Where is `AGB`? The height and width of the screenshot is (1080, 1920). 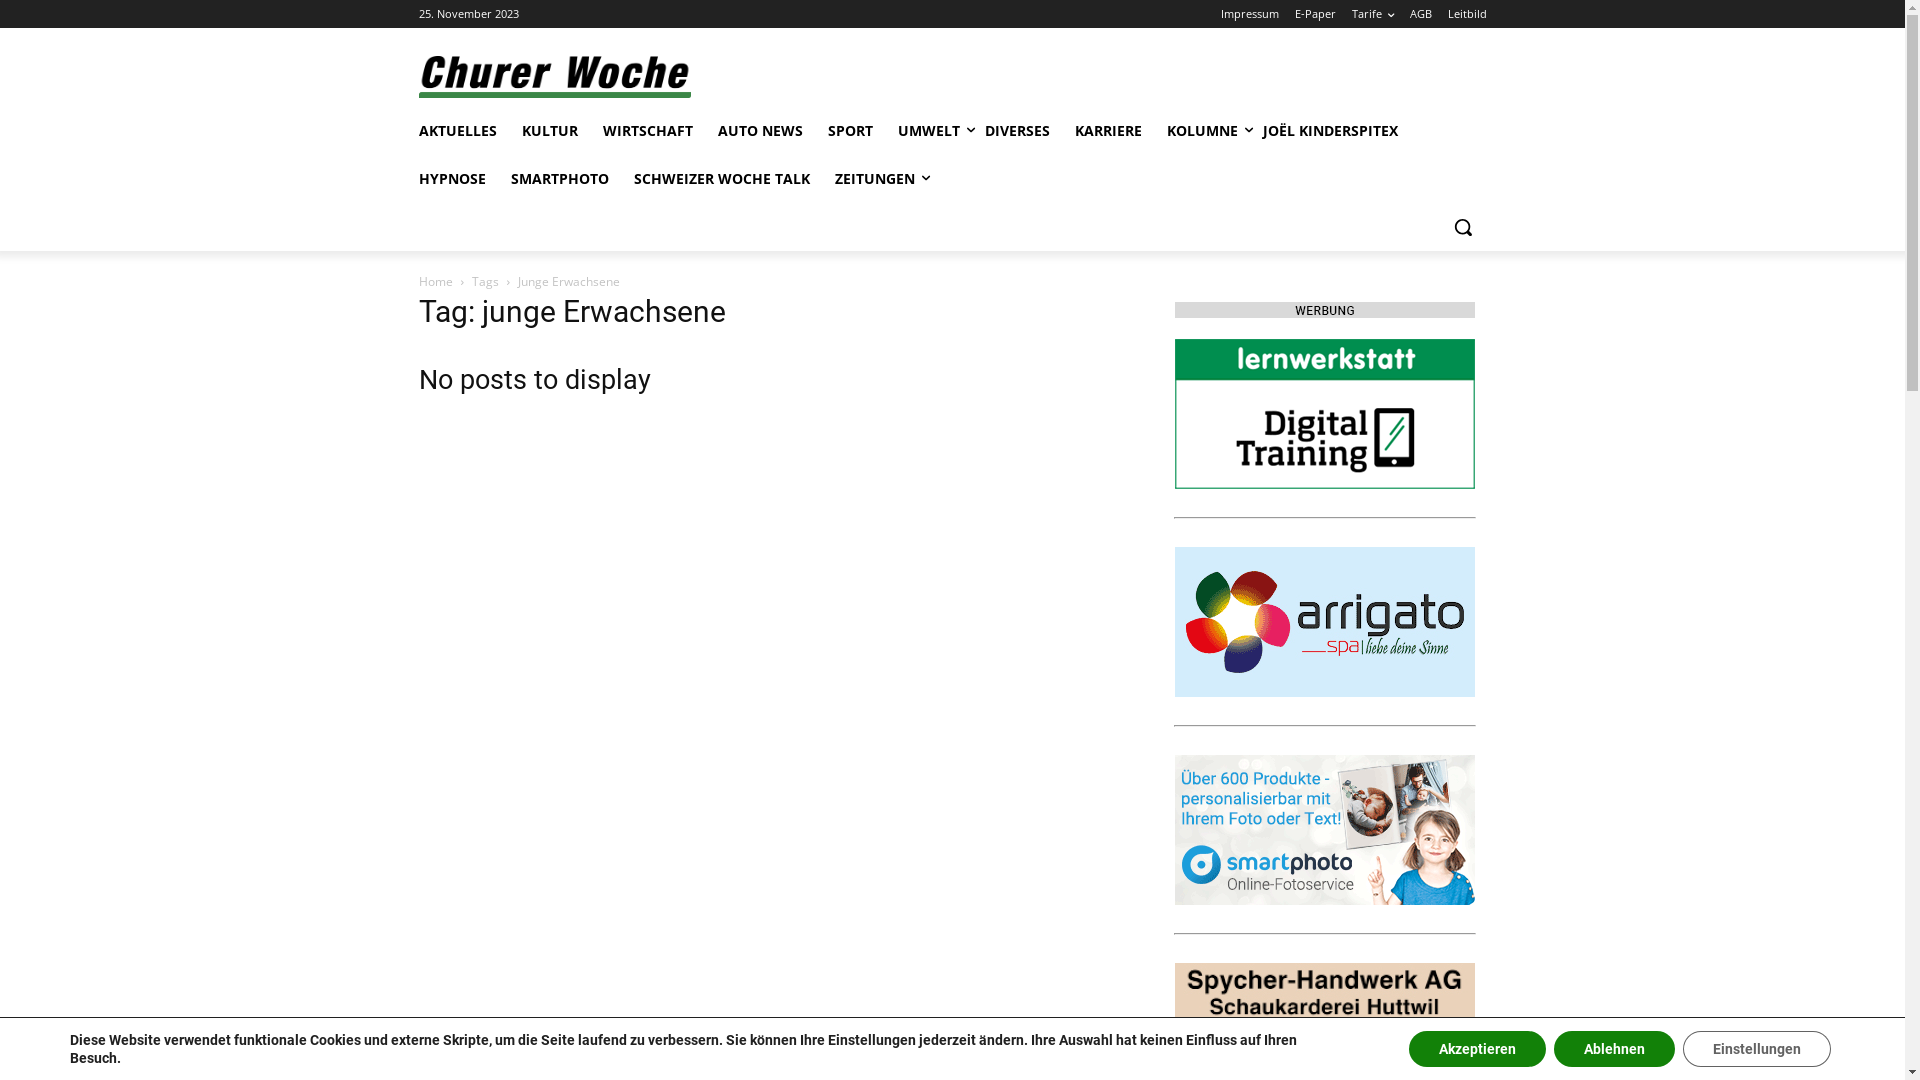 AGB is located at coordinates (1421, 14).